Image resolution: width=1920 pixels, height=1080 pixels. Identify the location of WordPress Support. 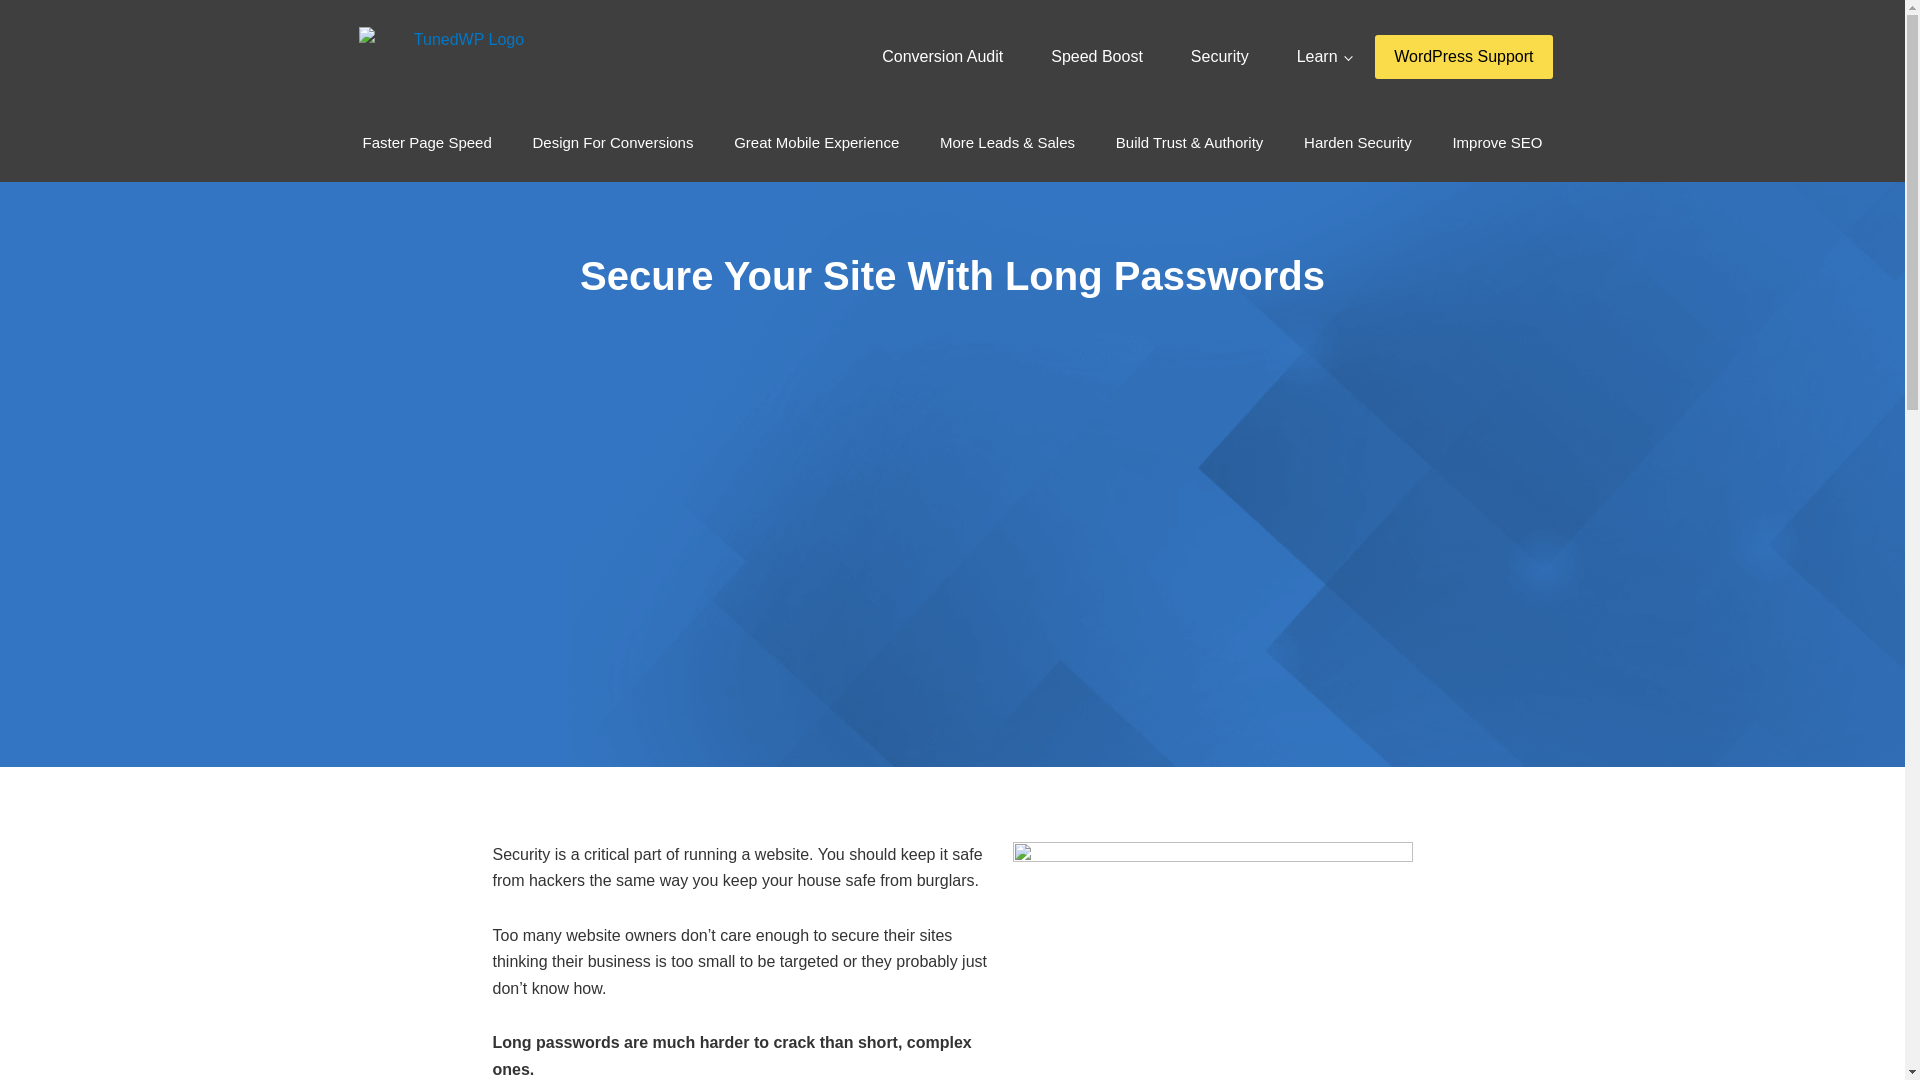
(1462, 56).